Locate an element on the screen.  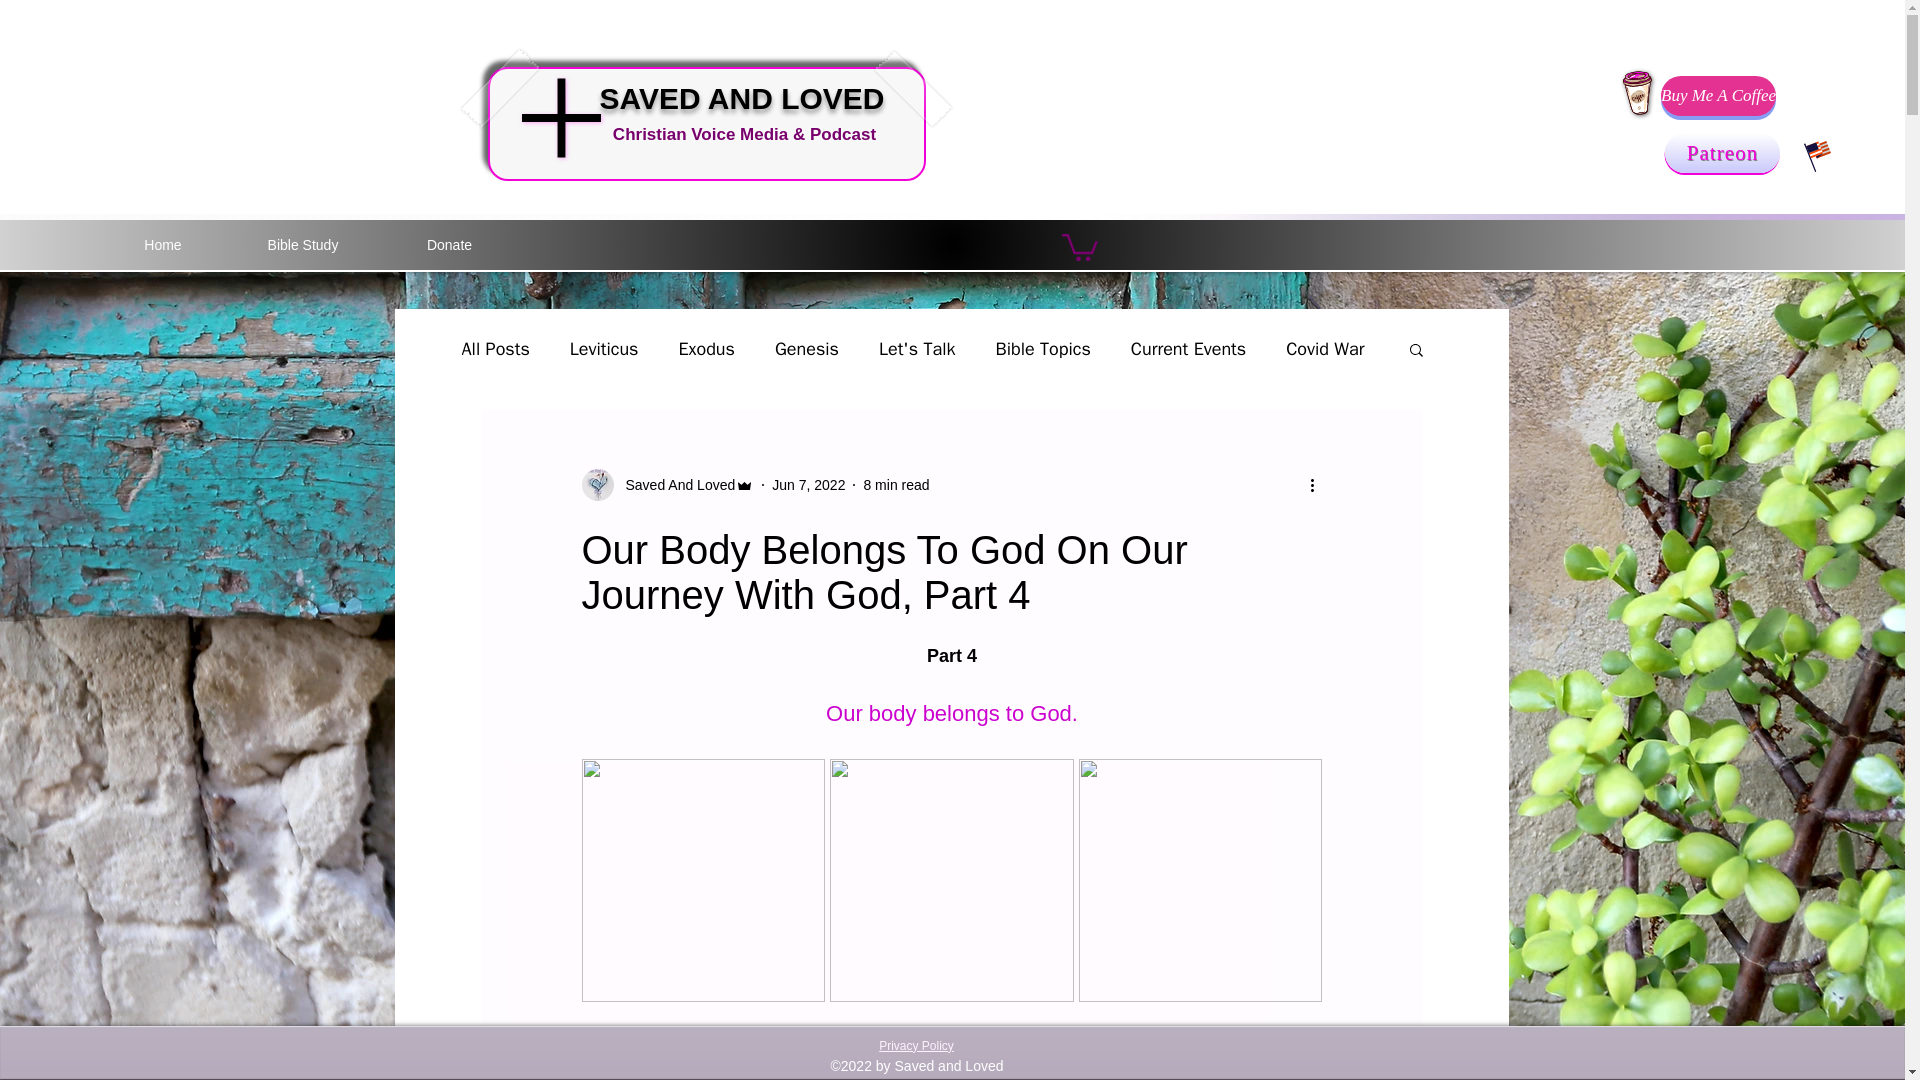
Patreon is located at coordinates (1722, 152).